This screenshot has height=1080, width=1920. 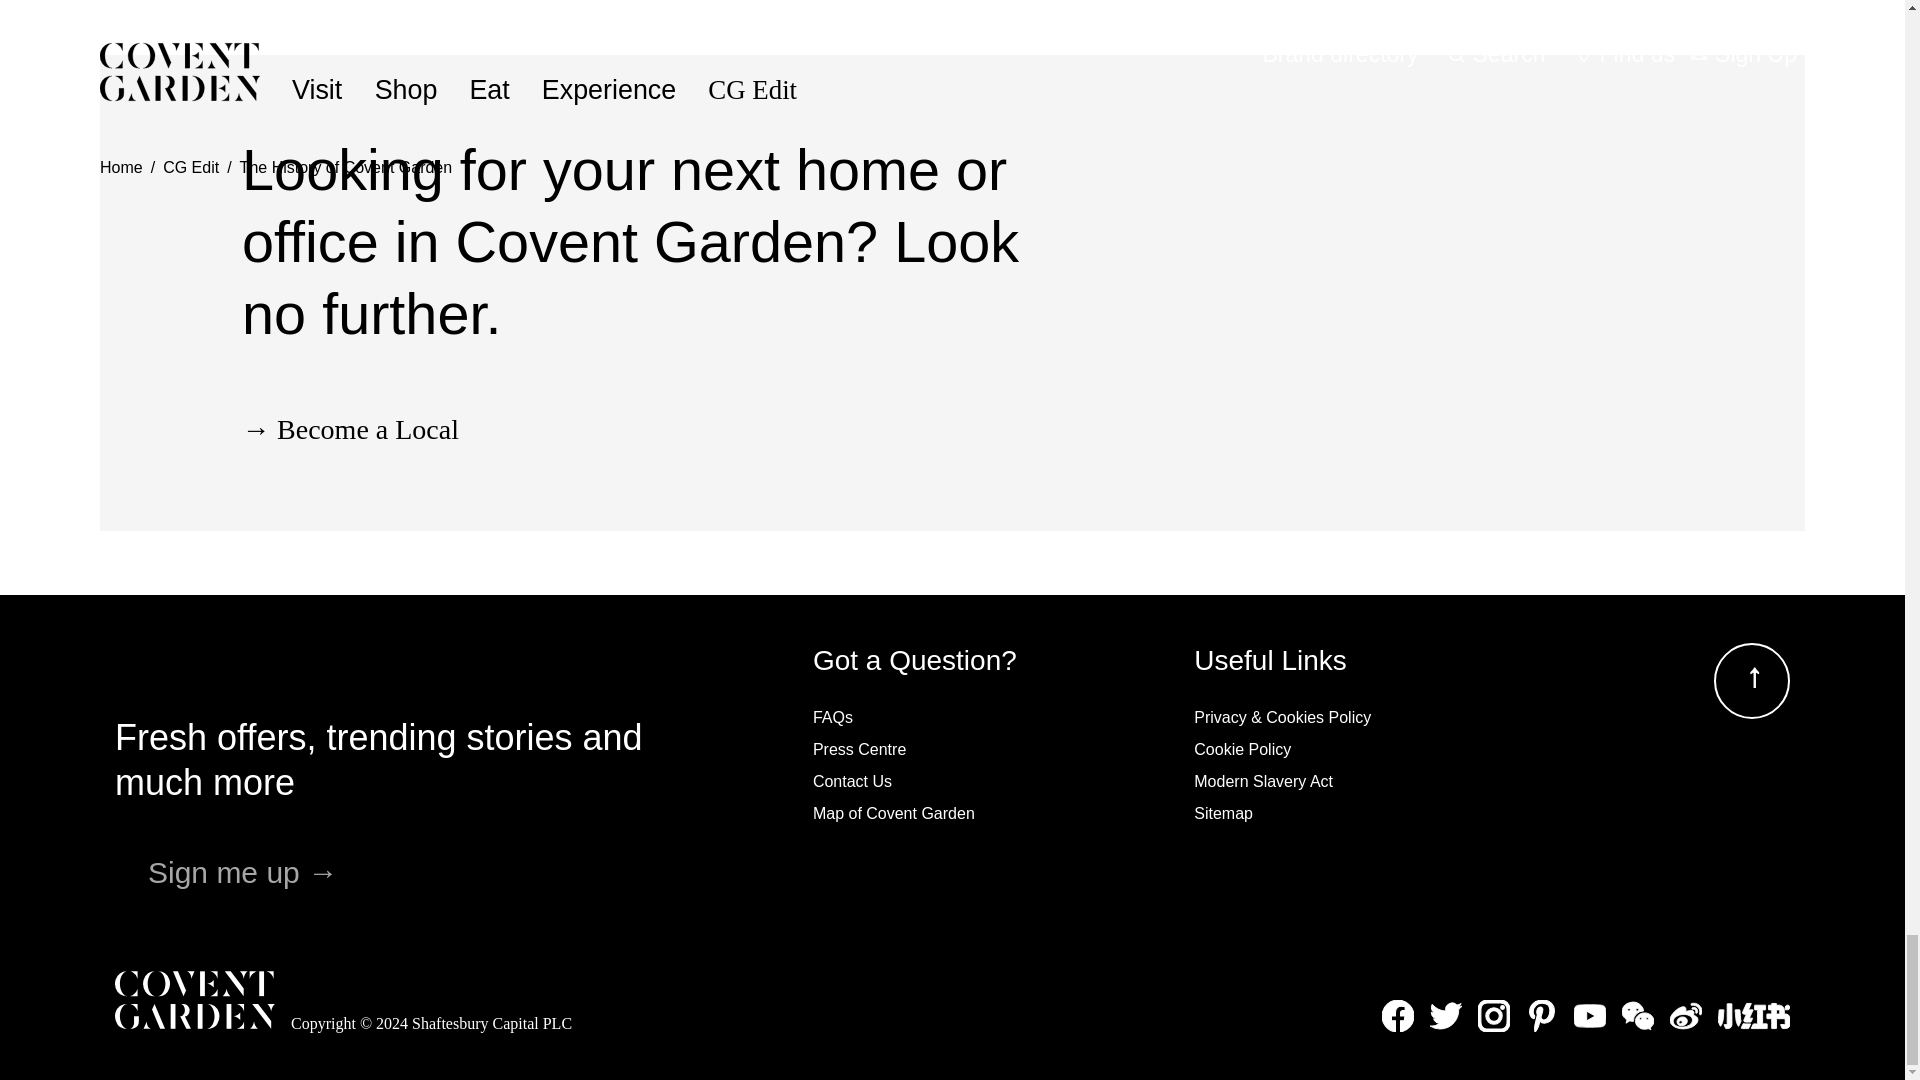 What do you see at coordinates (1754, 1016) in the screenshot?
I see `Little Red book` at bounding box center [1754, 1016].